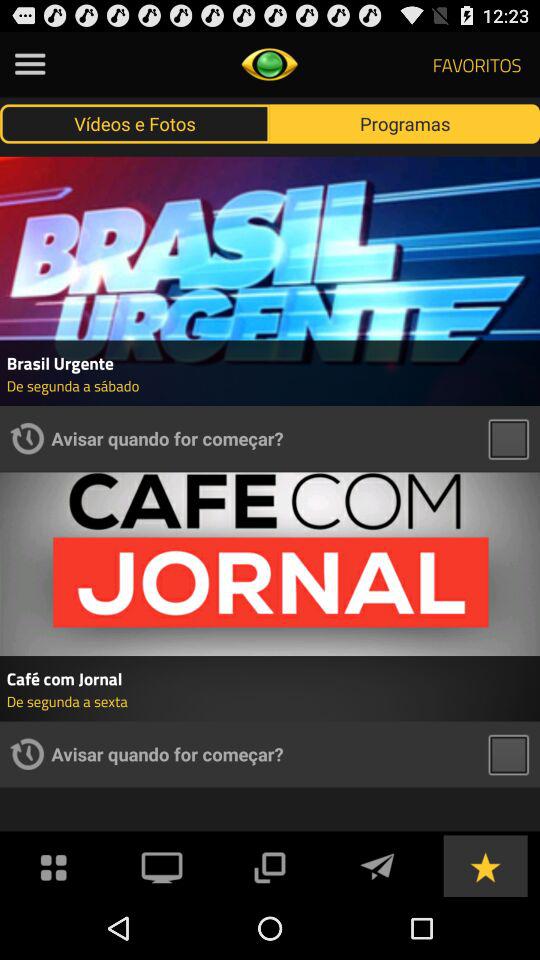  Describe the element at coordinates (269, 866) in the screenshot. I see `open new window` at that location.